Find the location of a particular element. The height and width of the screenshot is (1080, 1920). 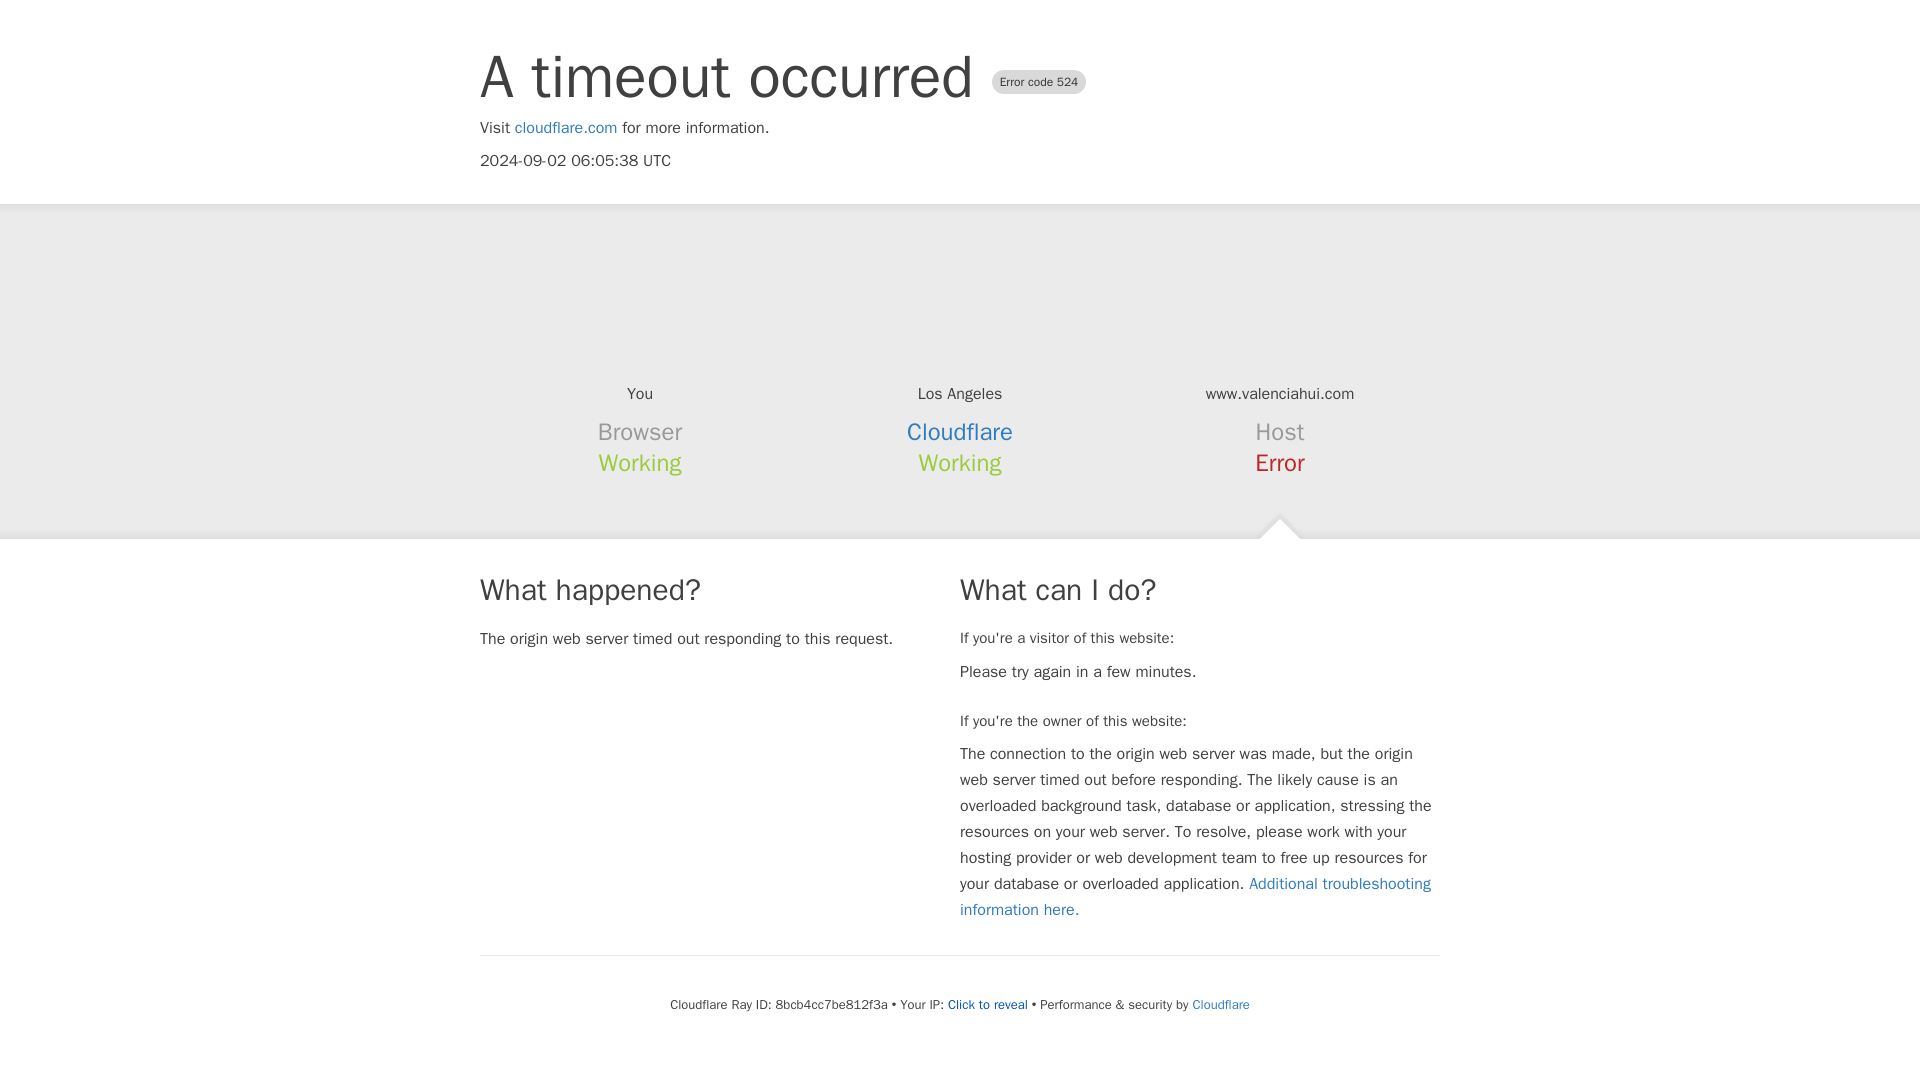

Additional troubleshooting information here. is located at coordinates (1195, 896).